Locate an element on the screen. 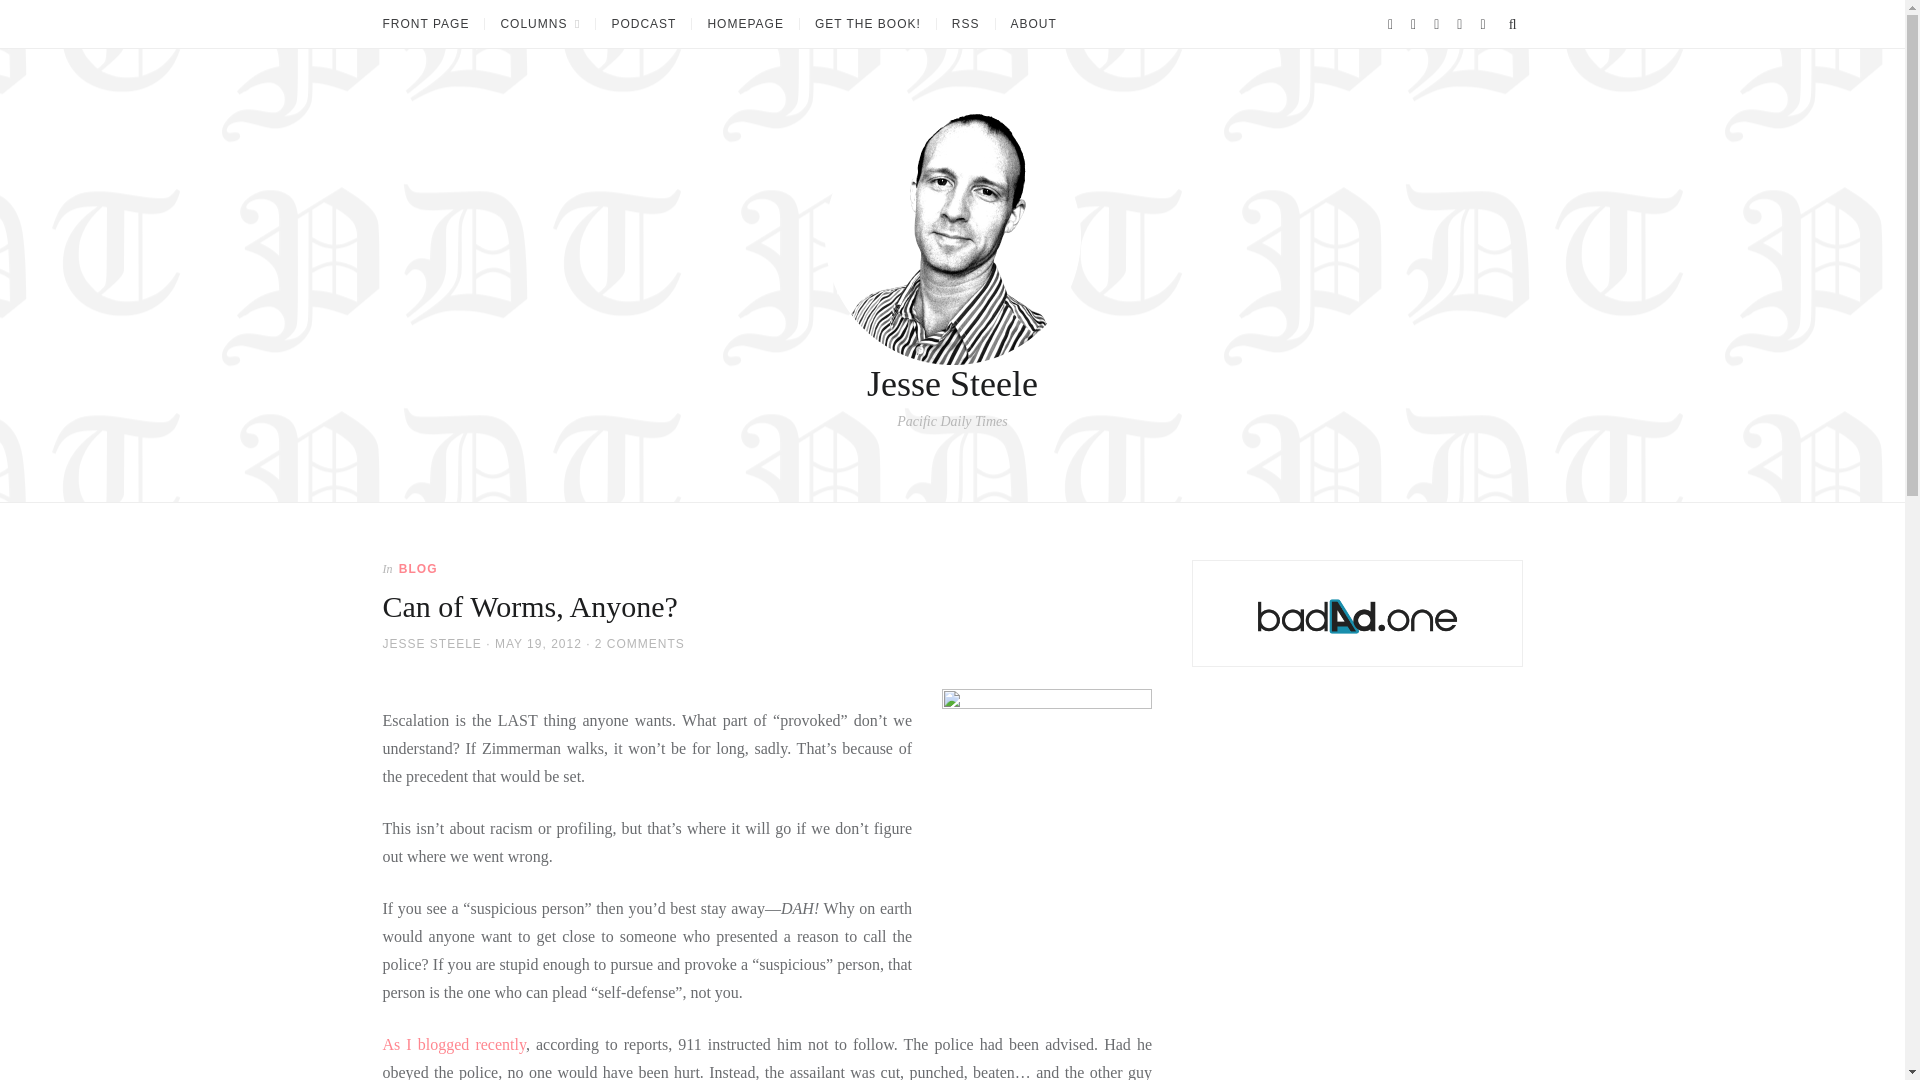 Image resolution: width=1920 pixels, height=1080 pixels. HOMEPAGE is located at coordinates (744, 24).